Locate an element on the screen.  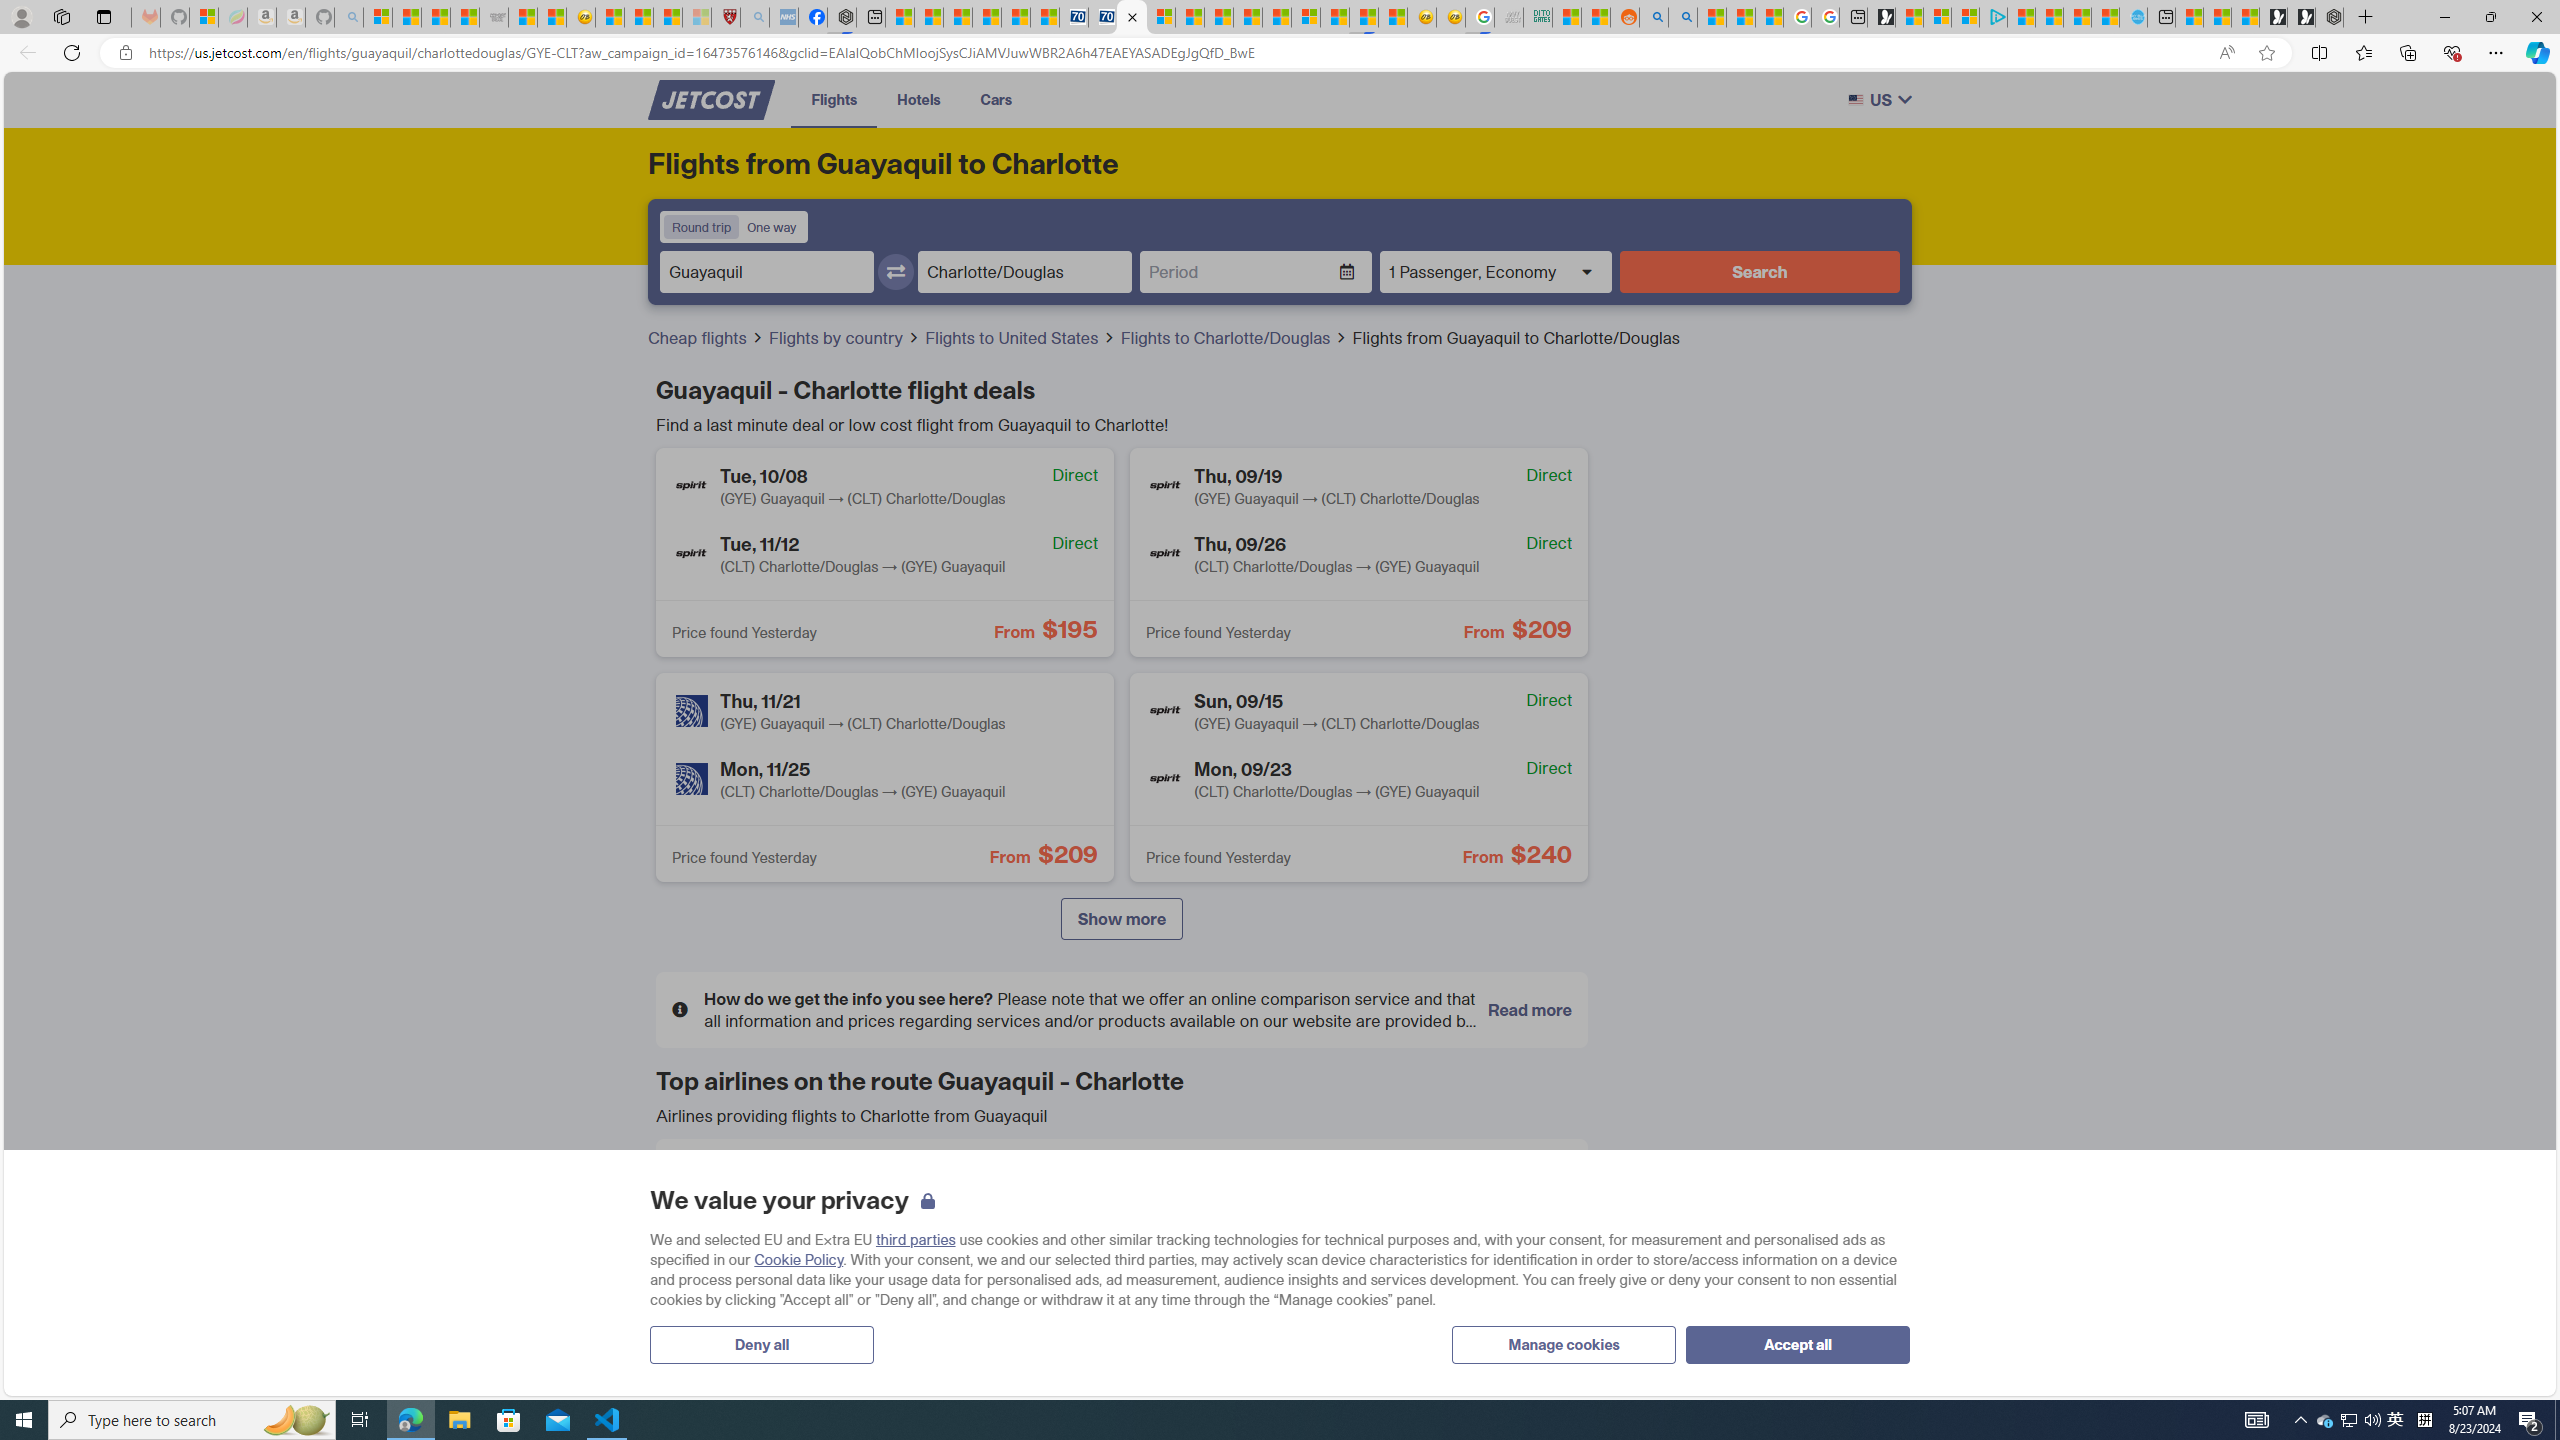
Cheap flights is located at coordinates (698, 338).